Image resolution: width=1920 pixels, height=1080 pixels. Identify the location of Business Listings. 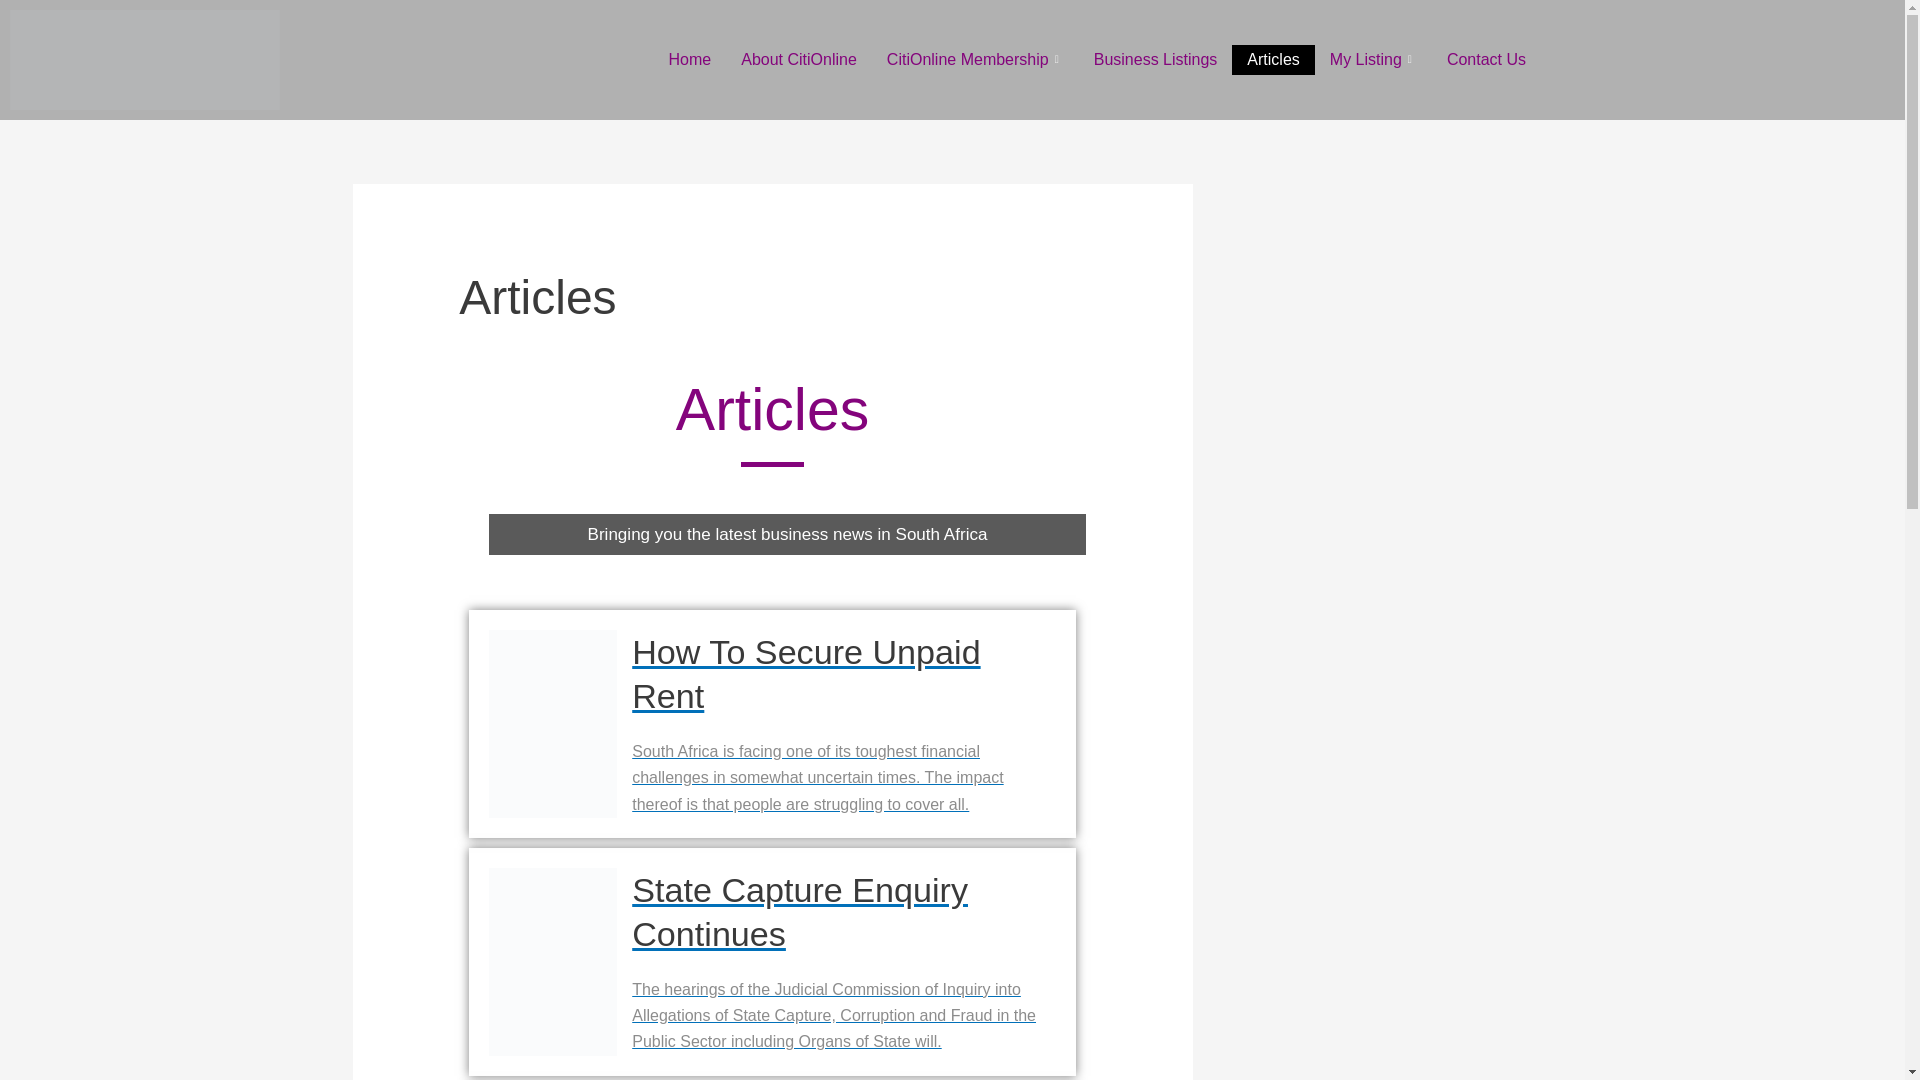
(1156, 60).